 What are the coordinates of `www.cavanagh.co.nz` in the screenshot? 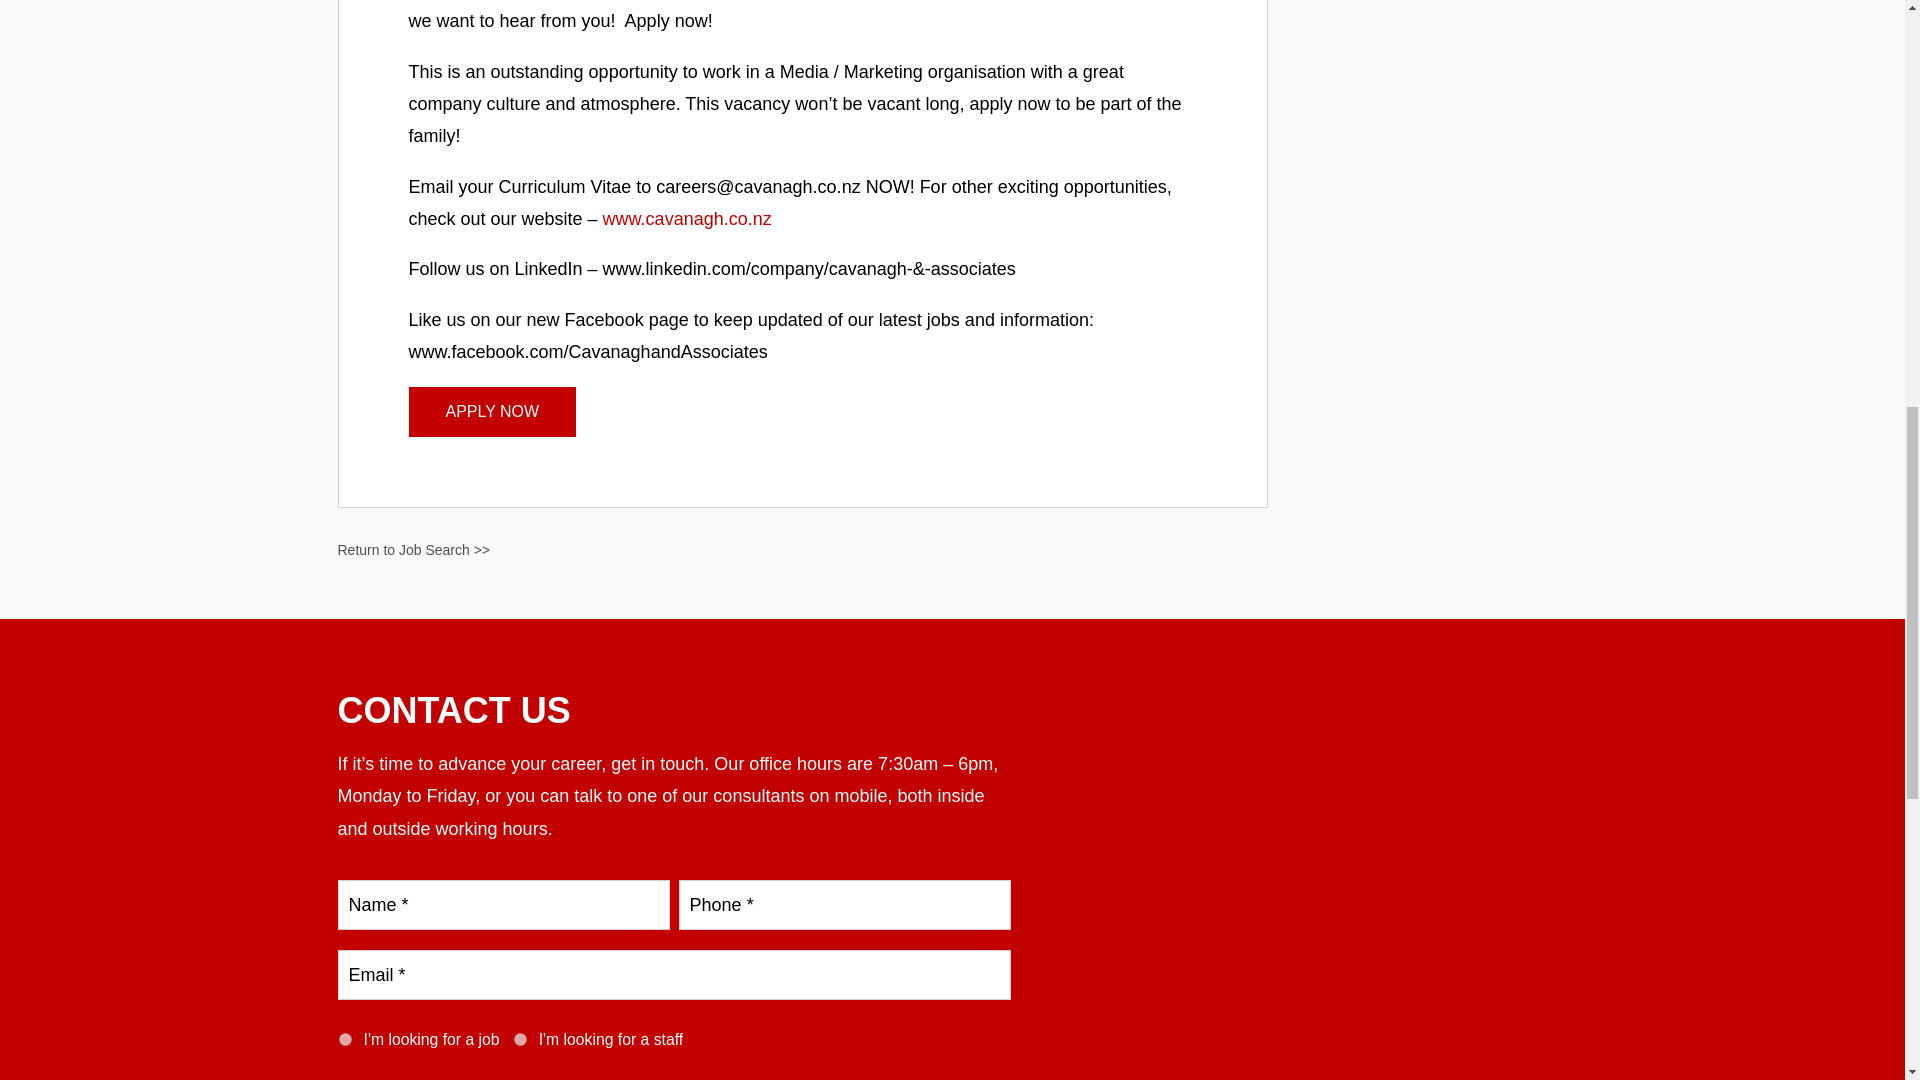 It's located at (686, 218).